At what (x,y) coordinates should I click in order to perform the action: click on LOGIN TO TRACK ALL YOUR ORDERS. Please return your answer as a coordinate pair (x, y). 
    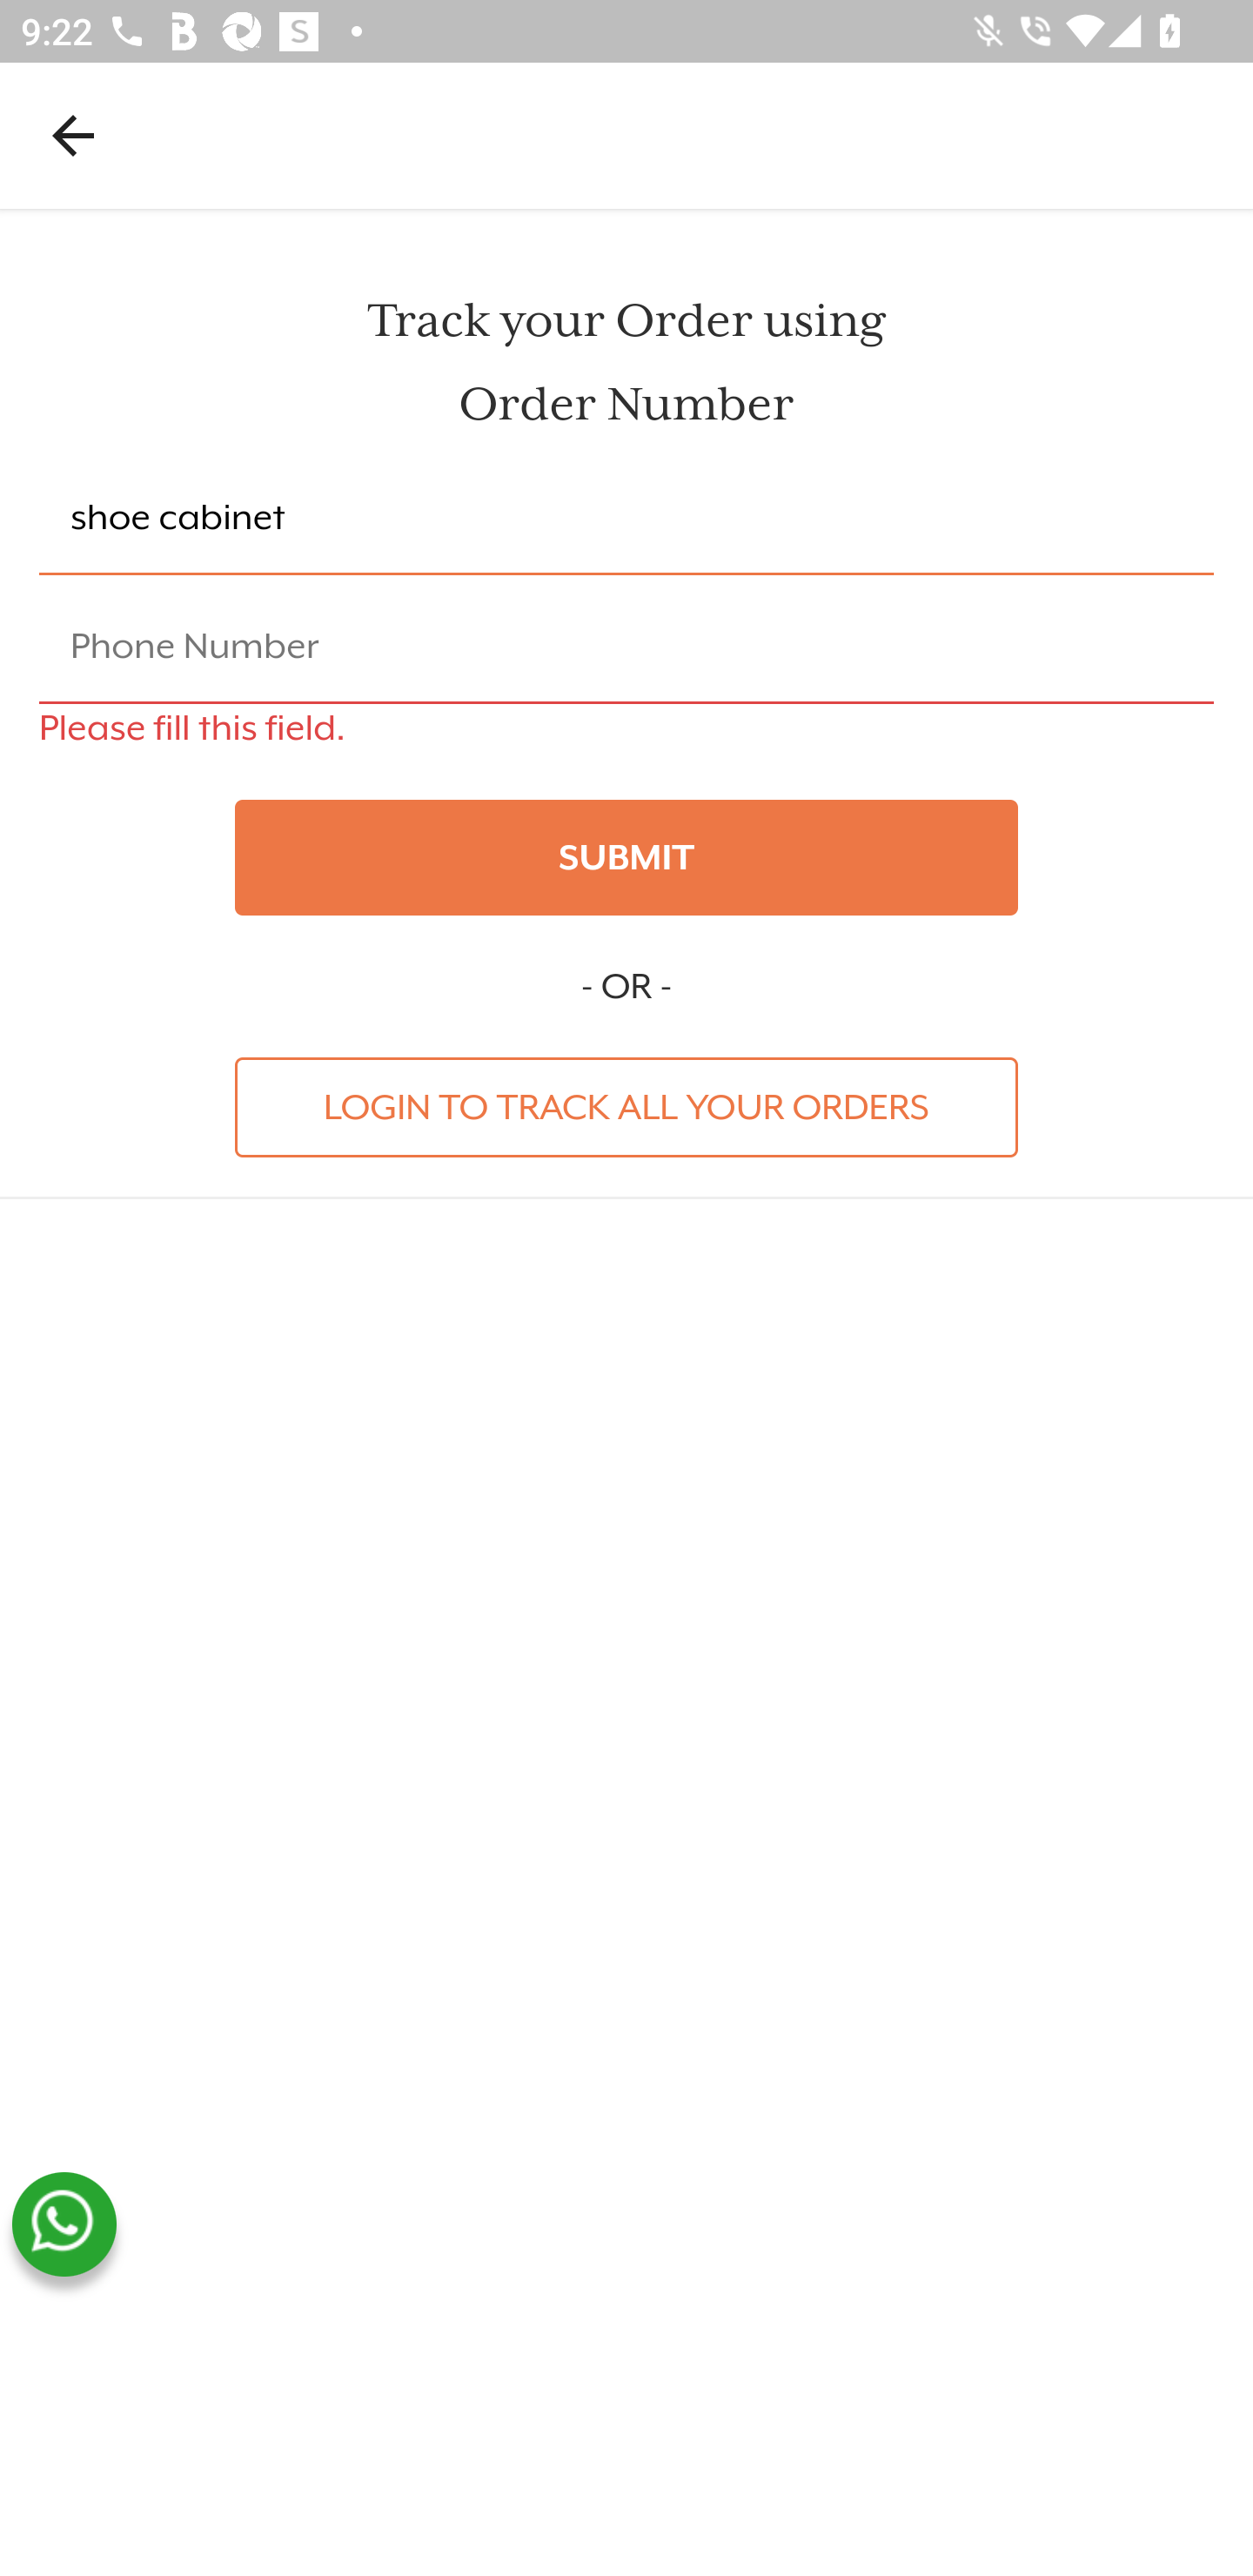
    Looking at the image, I should click on (626, 1106).